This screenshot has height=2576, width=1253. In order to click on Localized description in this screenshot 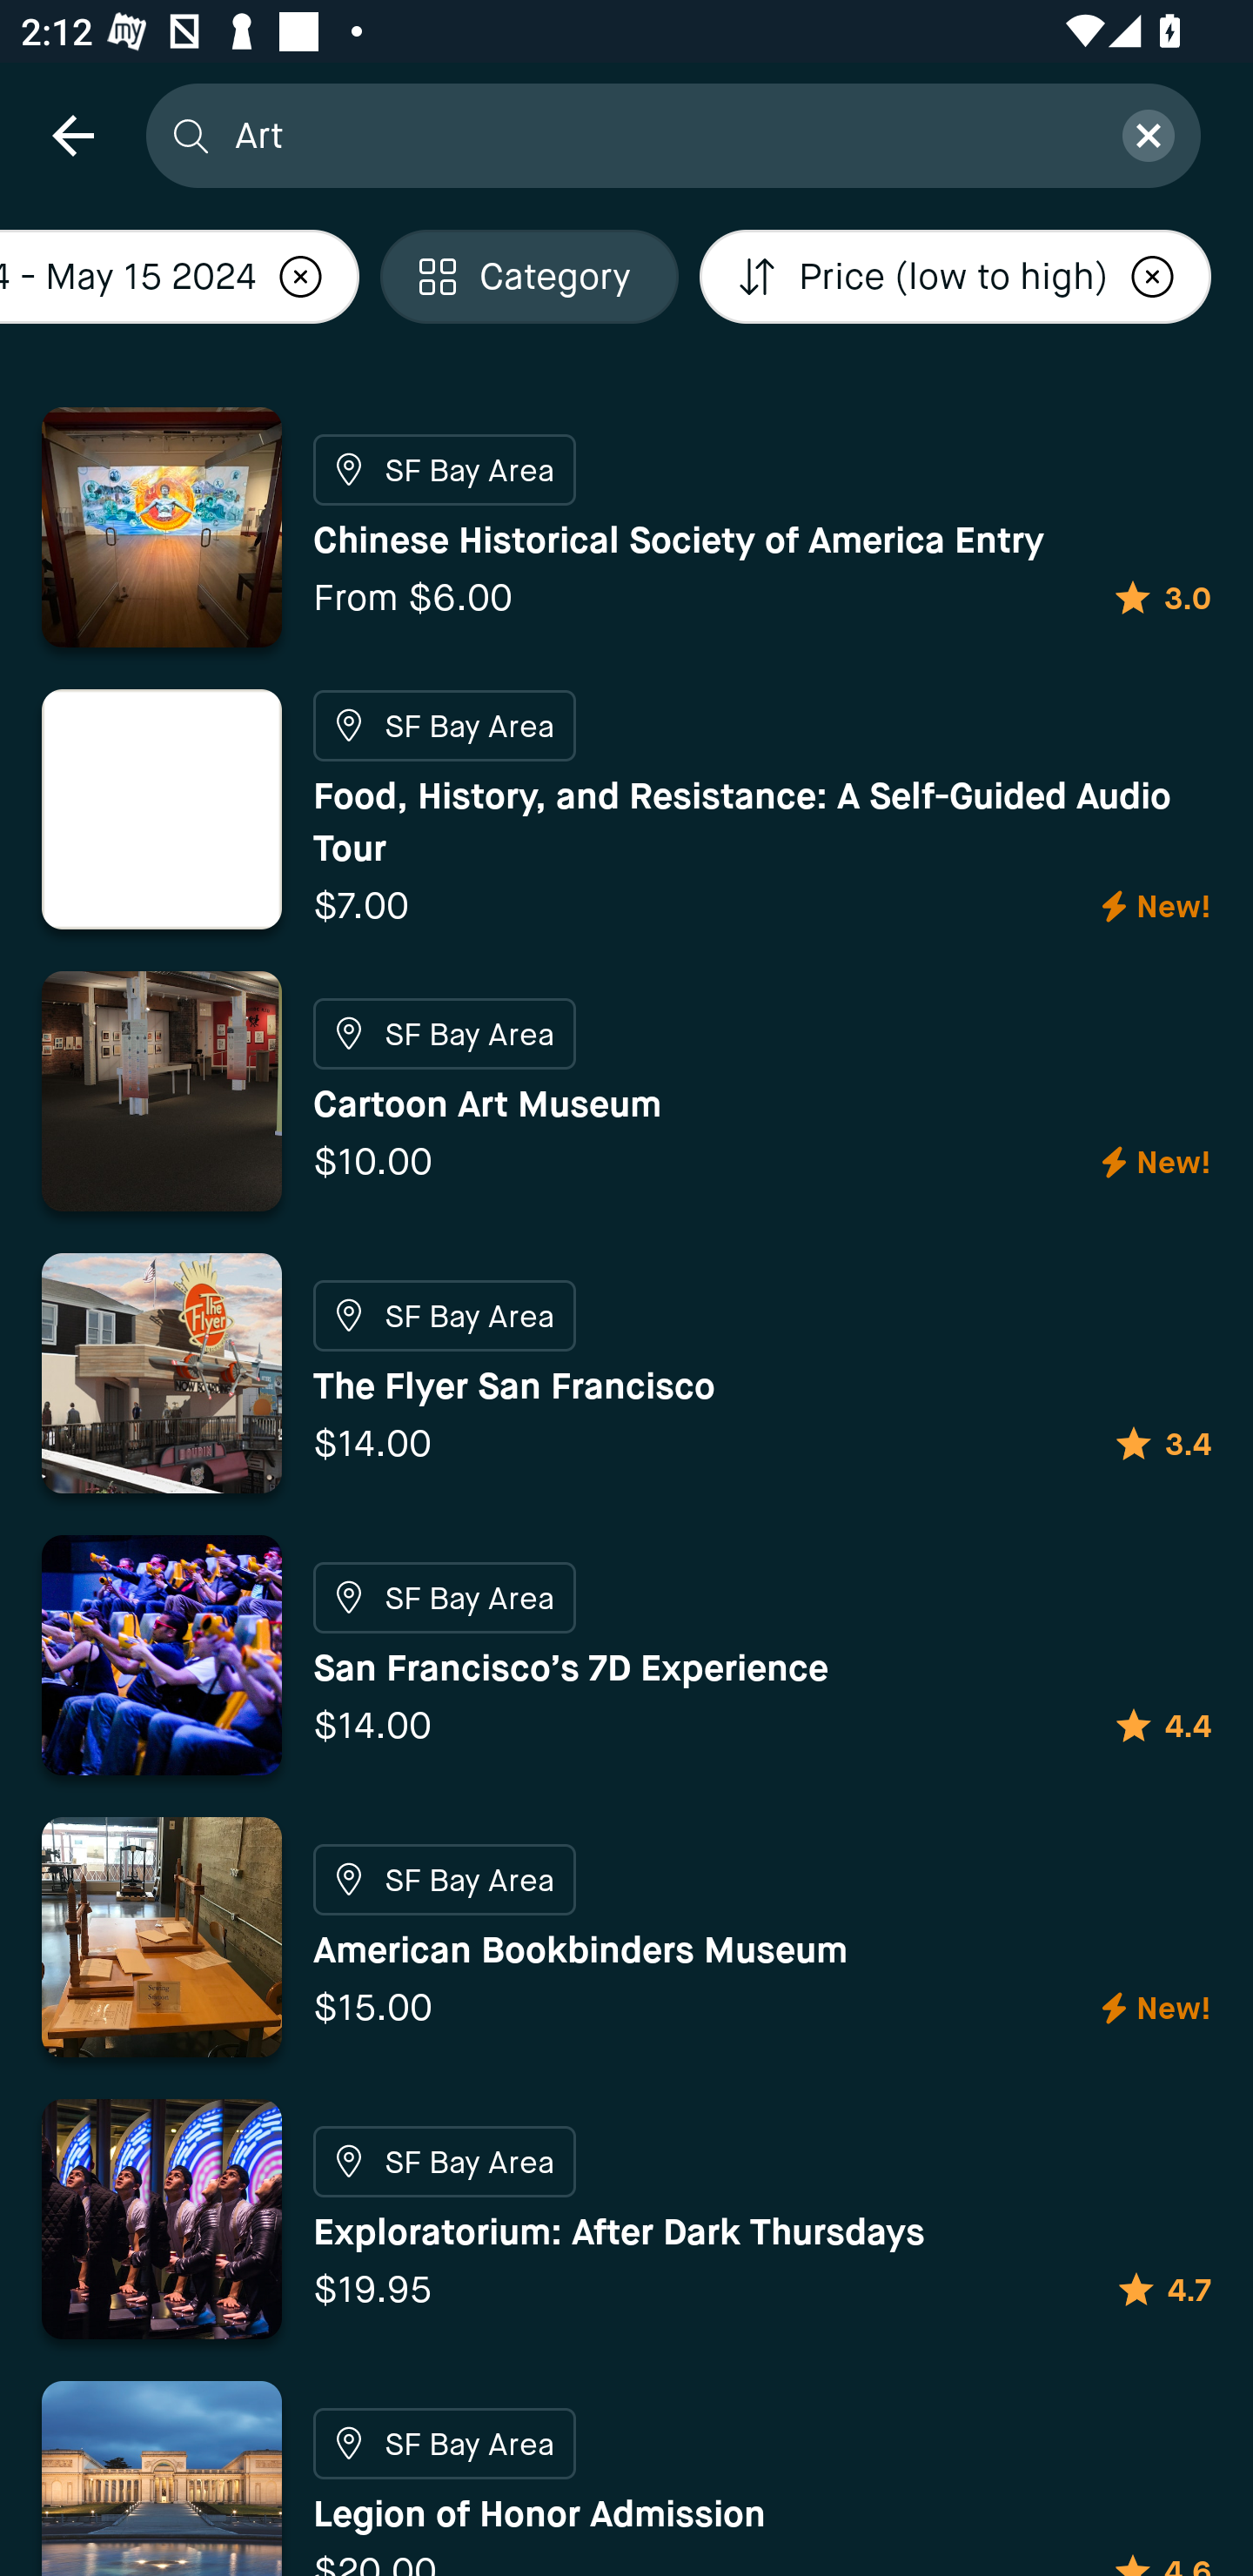, I will do `click(1152, 277)`.